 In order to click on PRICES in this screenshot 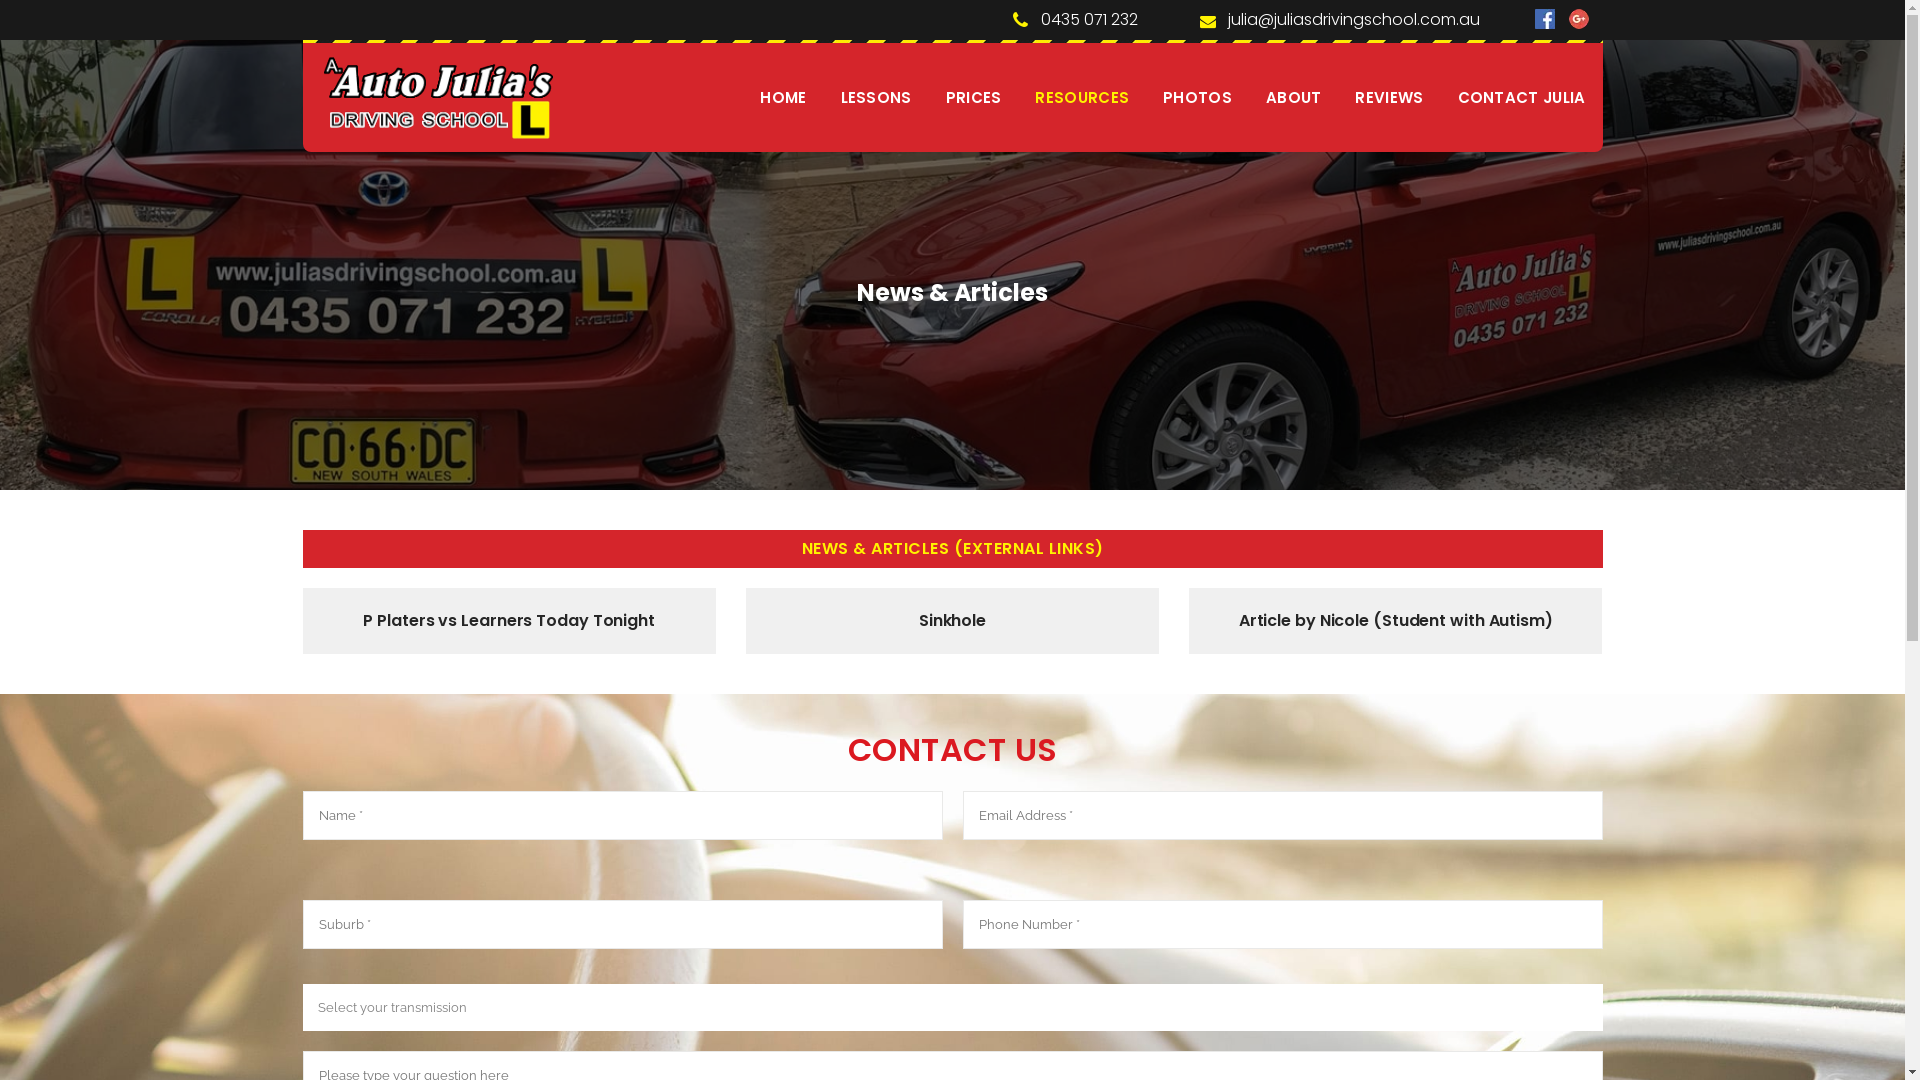, I will do `click(974, 98)`.